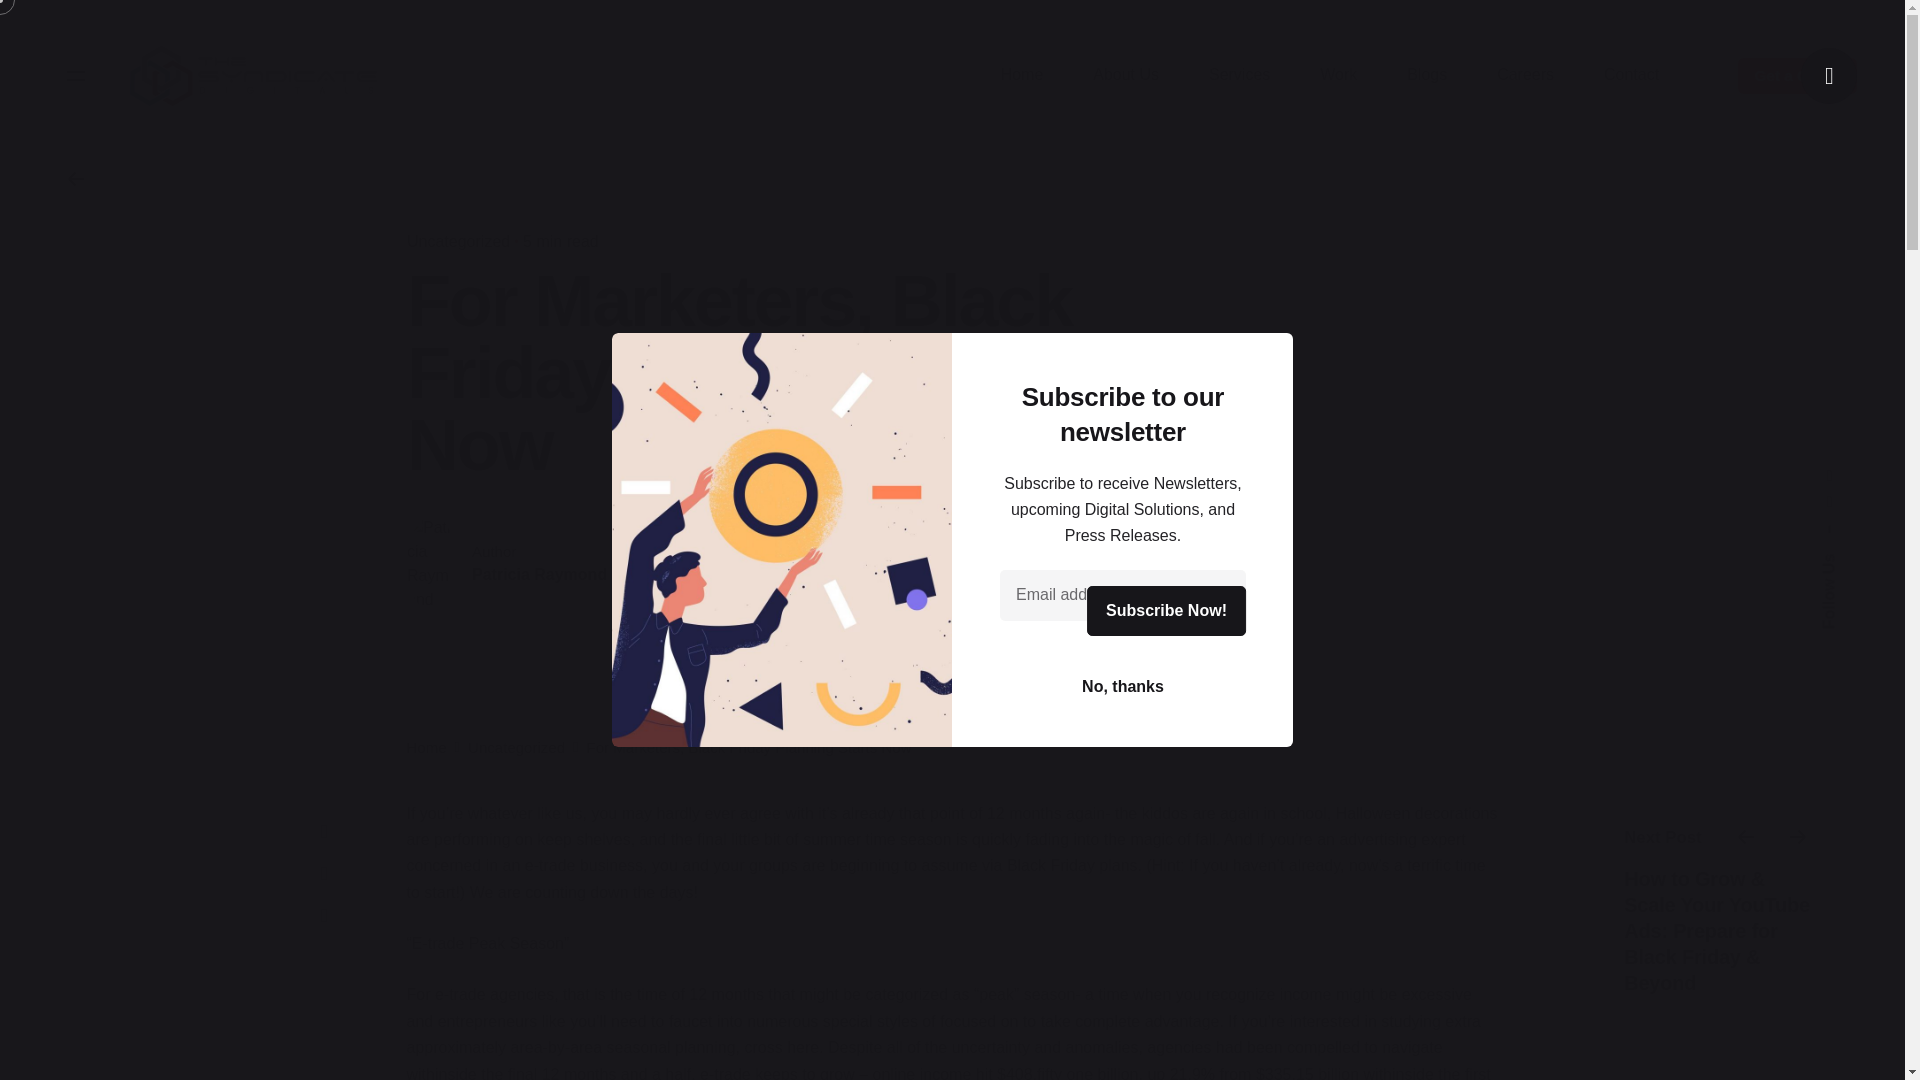  What do you see at coordinates (1796, 76) in the screenshot?
I see `Get a Quote` at bounding box center [1796, 76].